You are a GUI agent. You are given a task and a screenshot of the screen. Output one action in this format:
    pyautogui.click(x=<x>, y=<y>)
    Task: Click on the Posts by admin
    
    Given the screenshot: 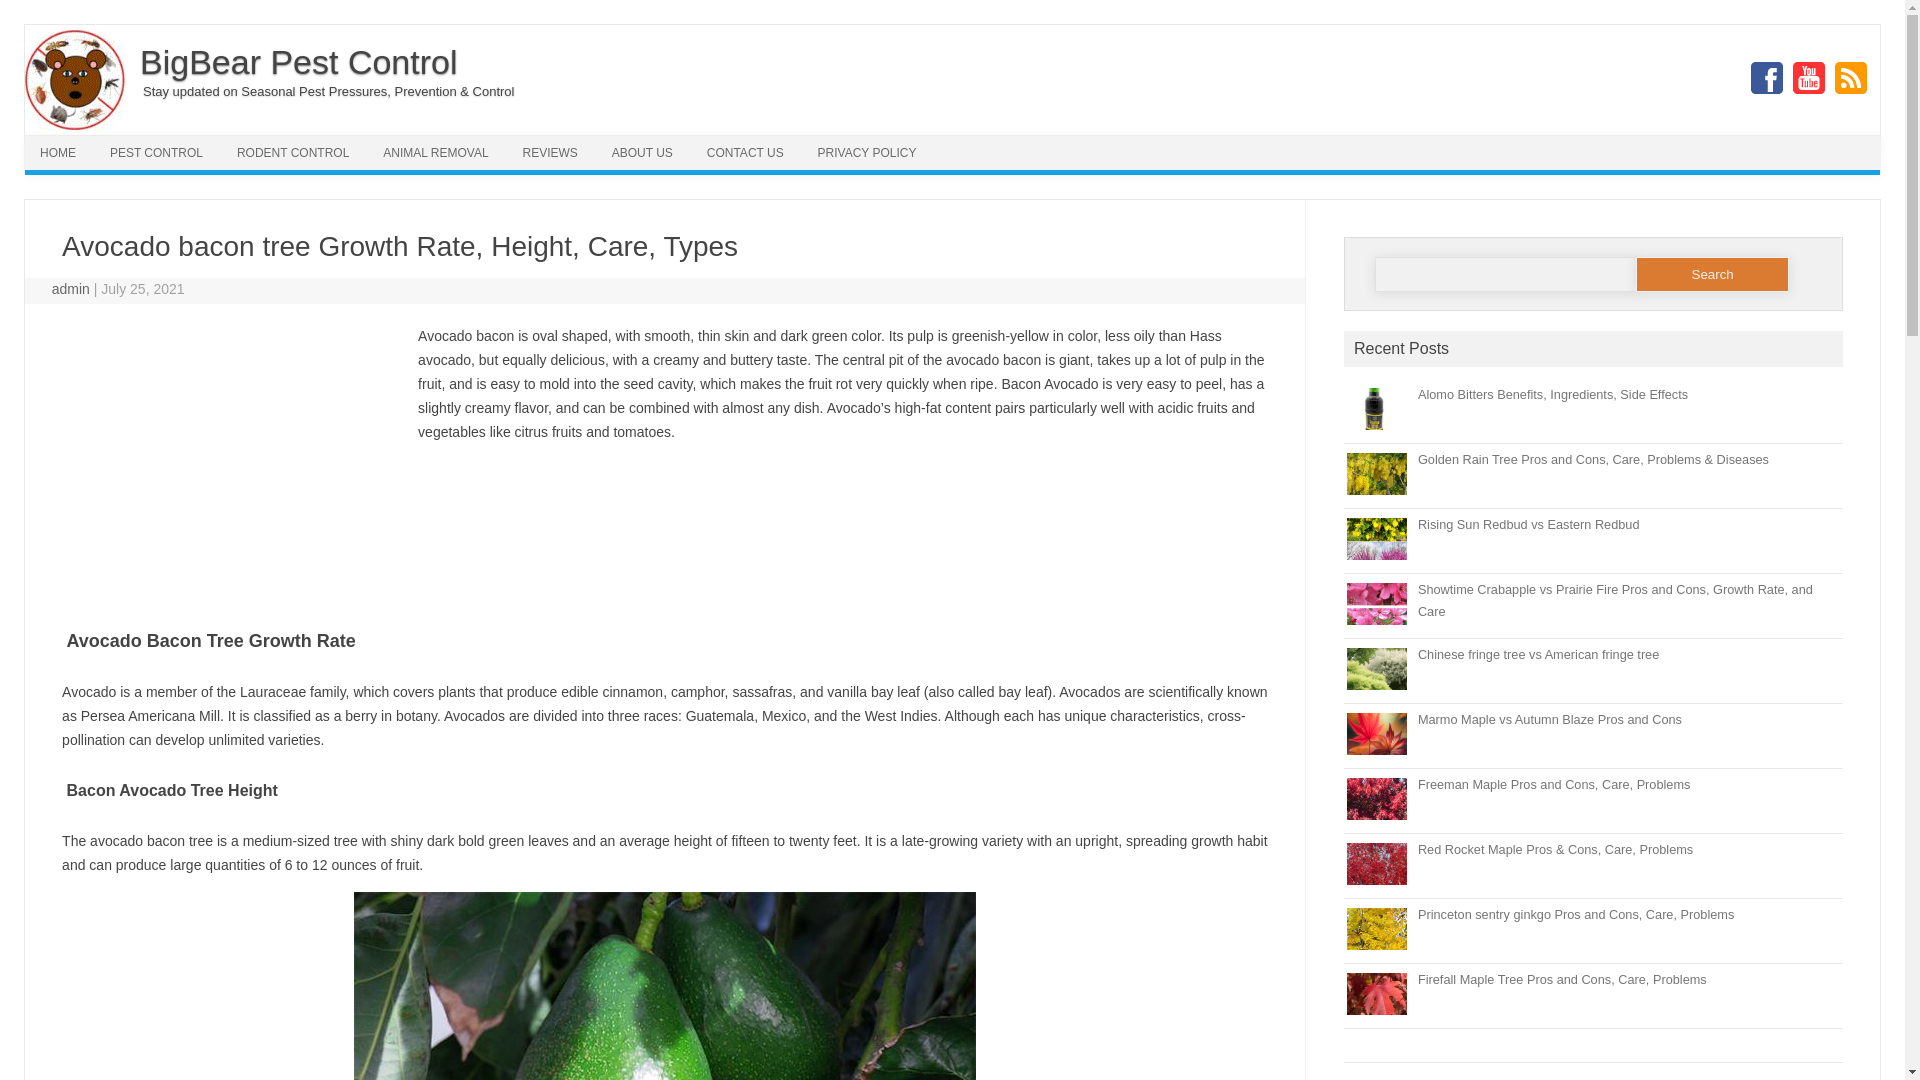 What is the action you would take?
    pyautogui.click(x=70, y=288)
    